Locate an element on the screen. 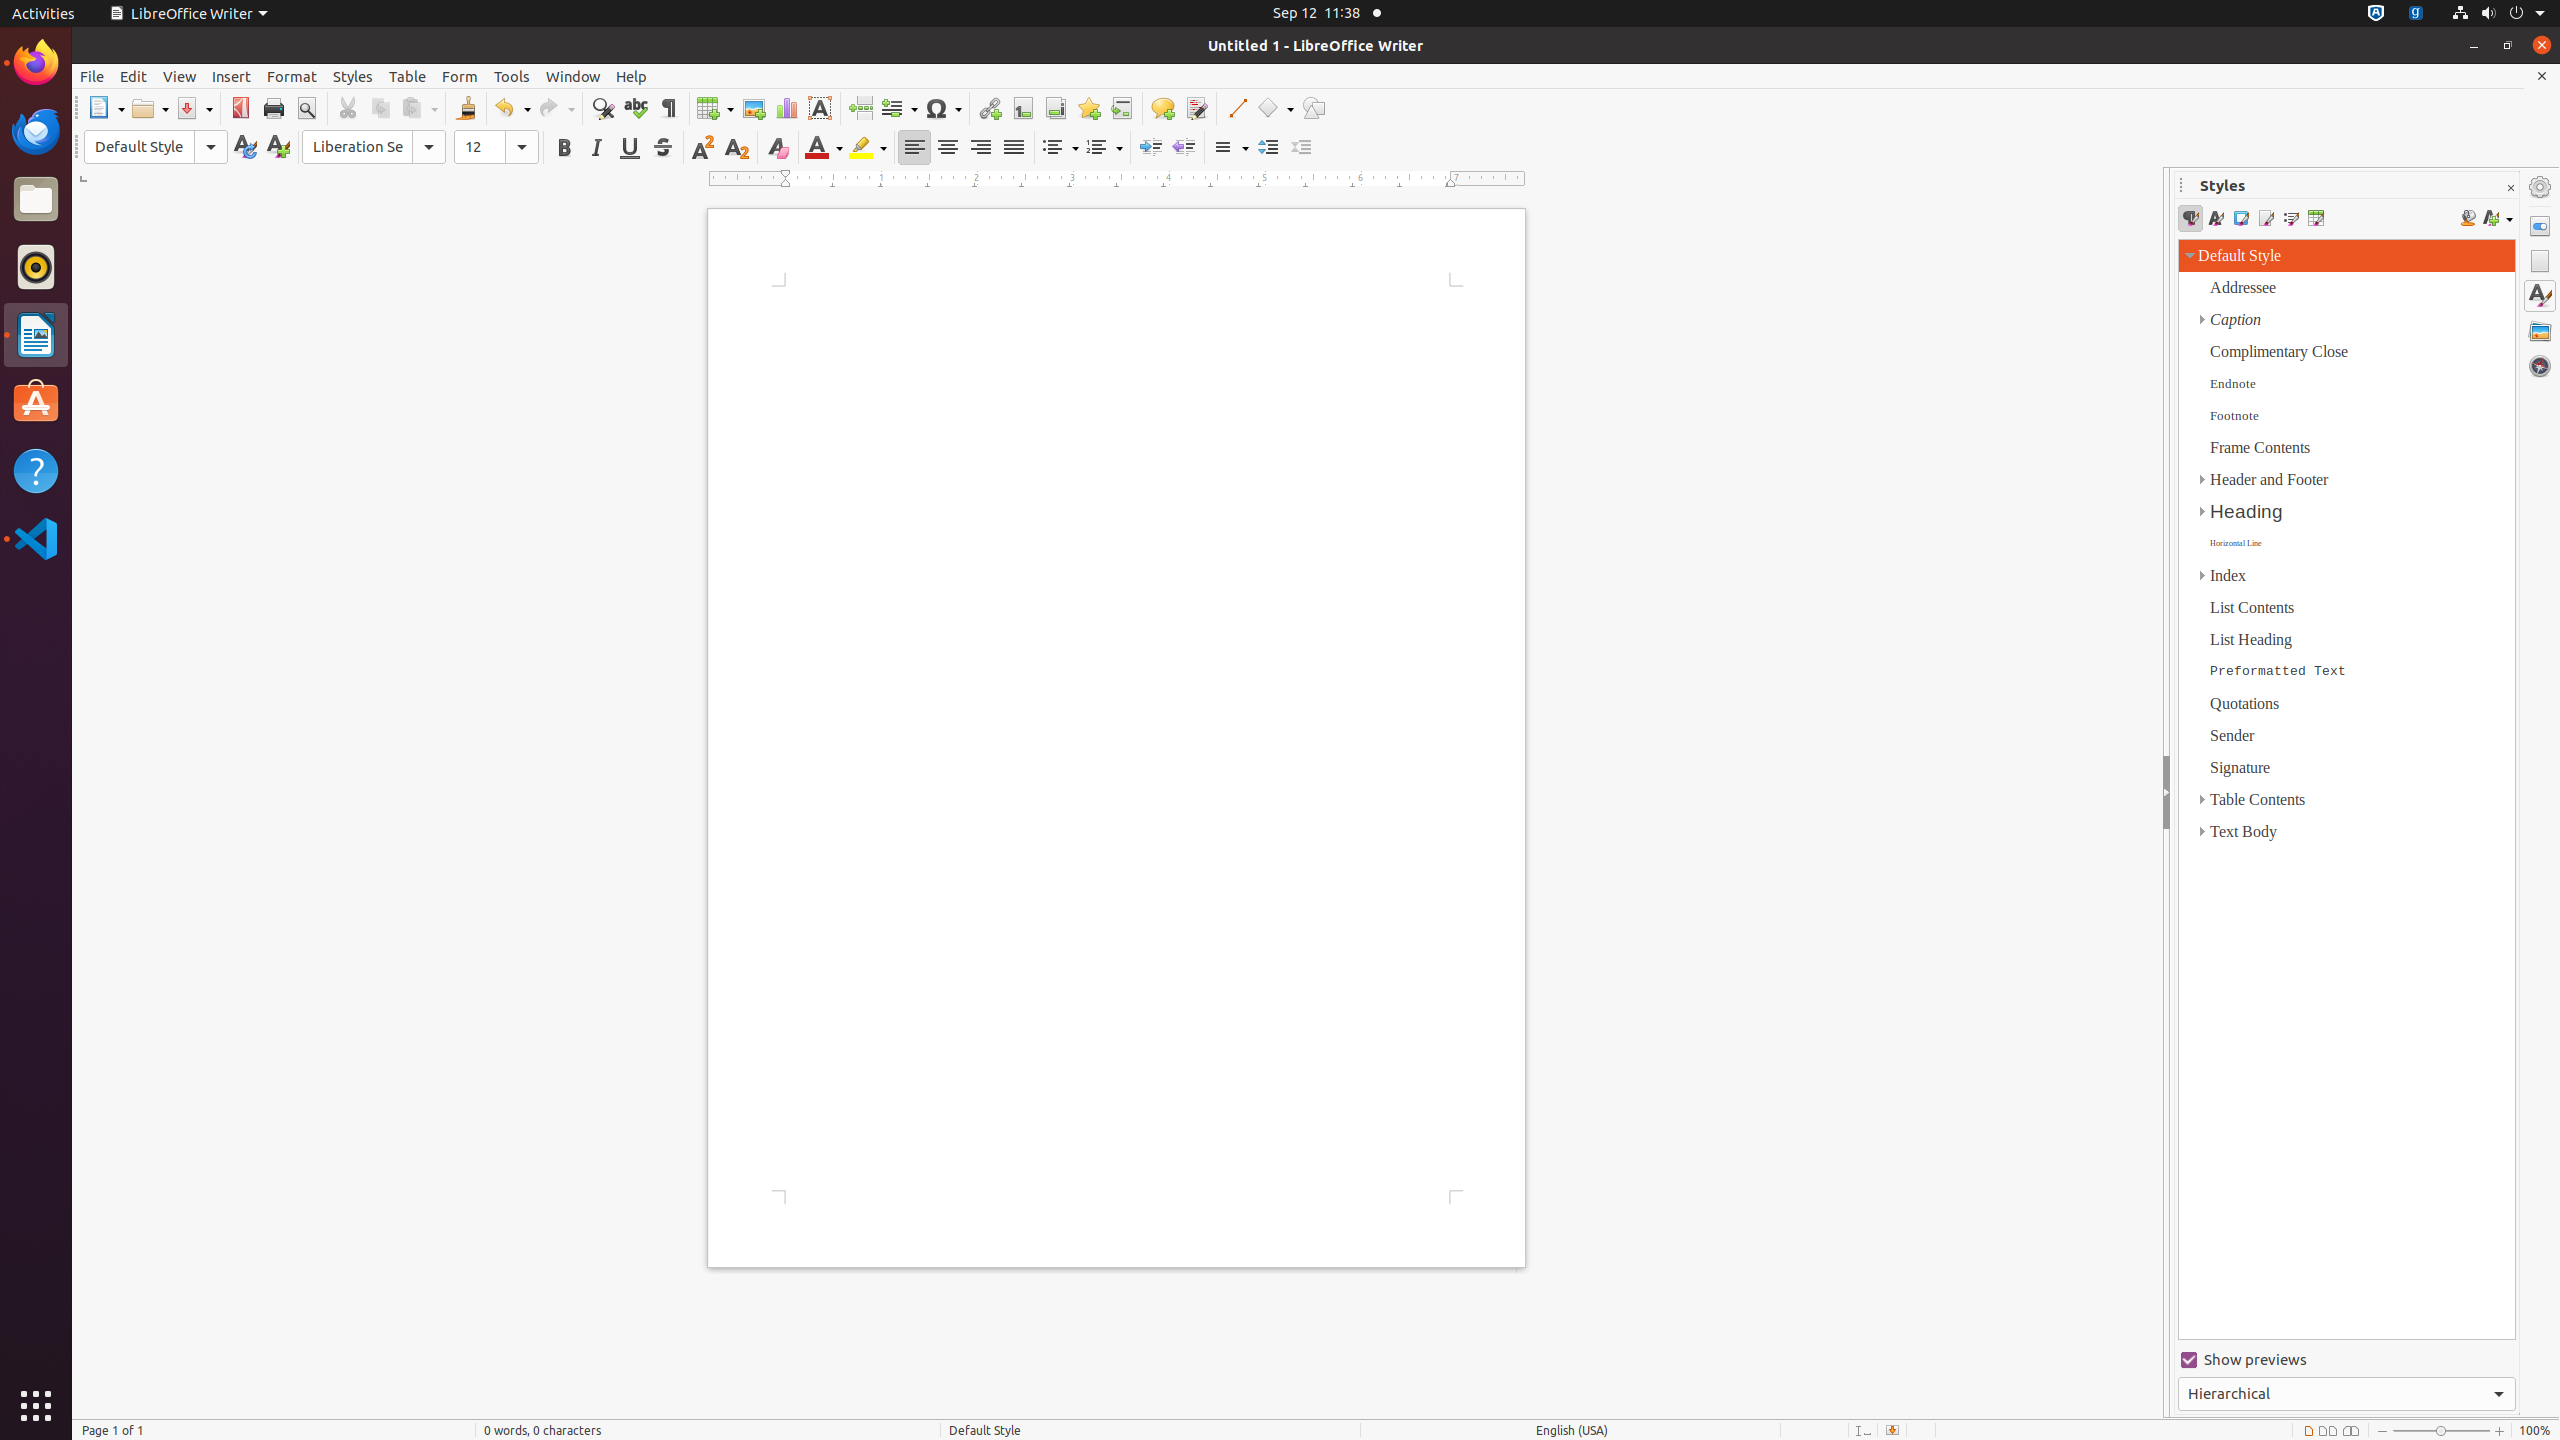  Superscript is located at coordinates (704, 148).